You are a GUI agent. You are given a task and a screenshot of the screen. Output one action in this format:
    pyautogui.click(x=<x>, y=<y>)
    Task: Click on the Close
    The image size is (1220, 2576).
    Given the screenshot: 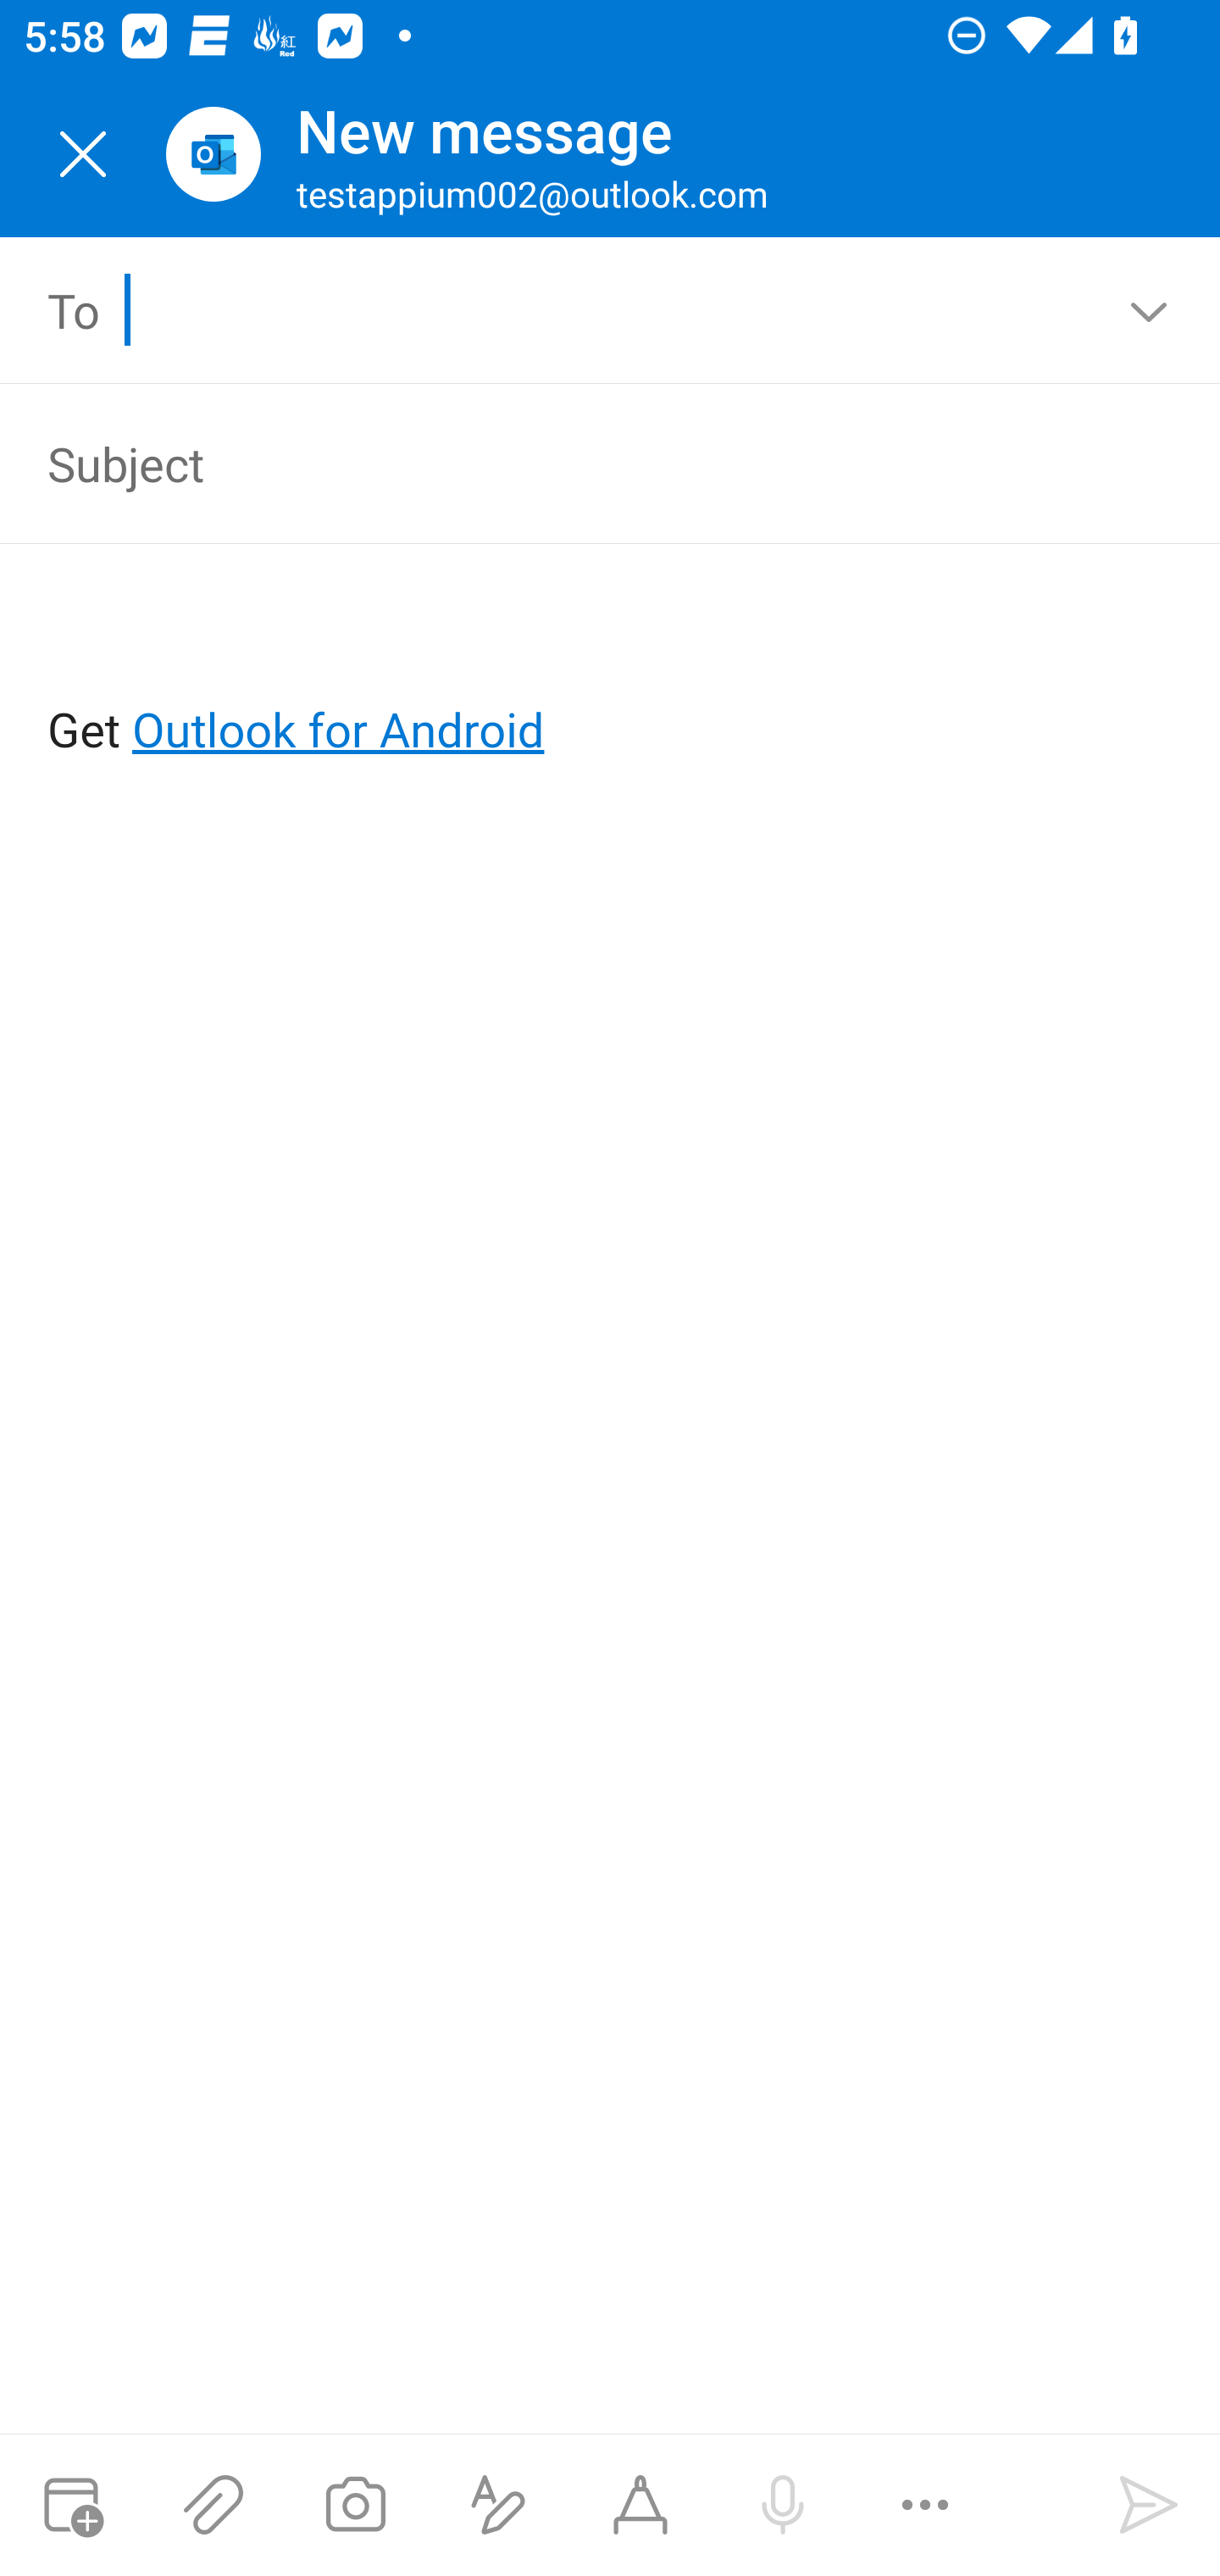 What is the action you would take?
    pyautogui.click(x=83, y=154)
    